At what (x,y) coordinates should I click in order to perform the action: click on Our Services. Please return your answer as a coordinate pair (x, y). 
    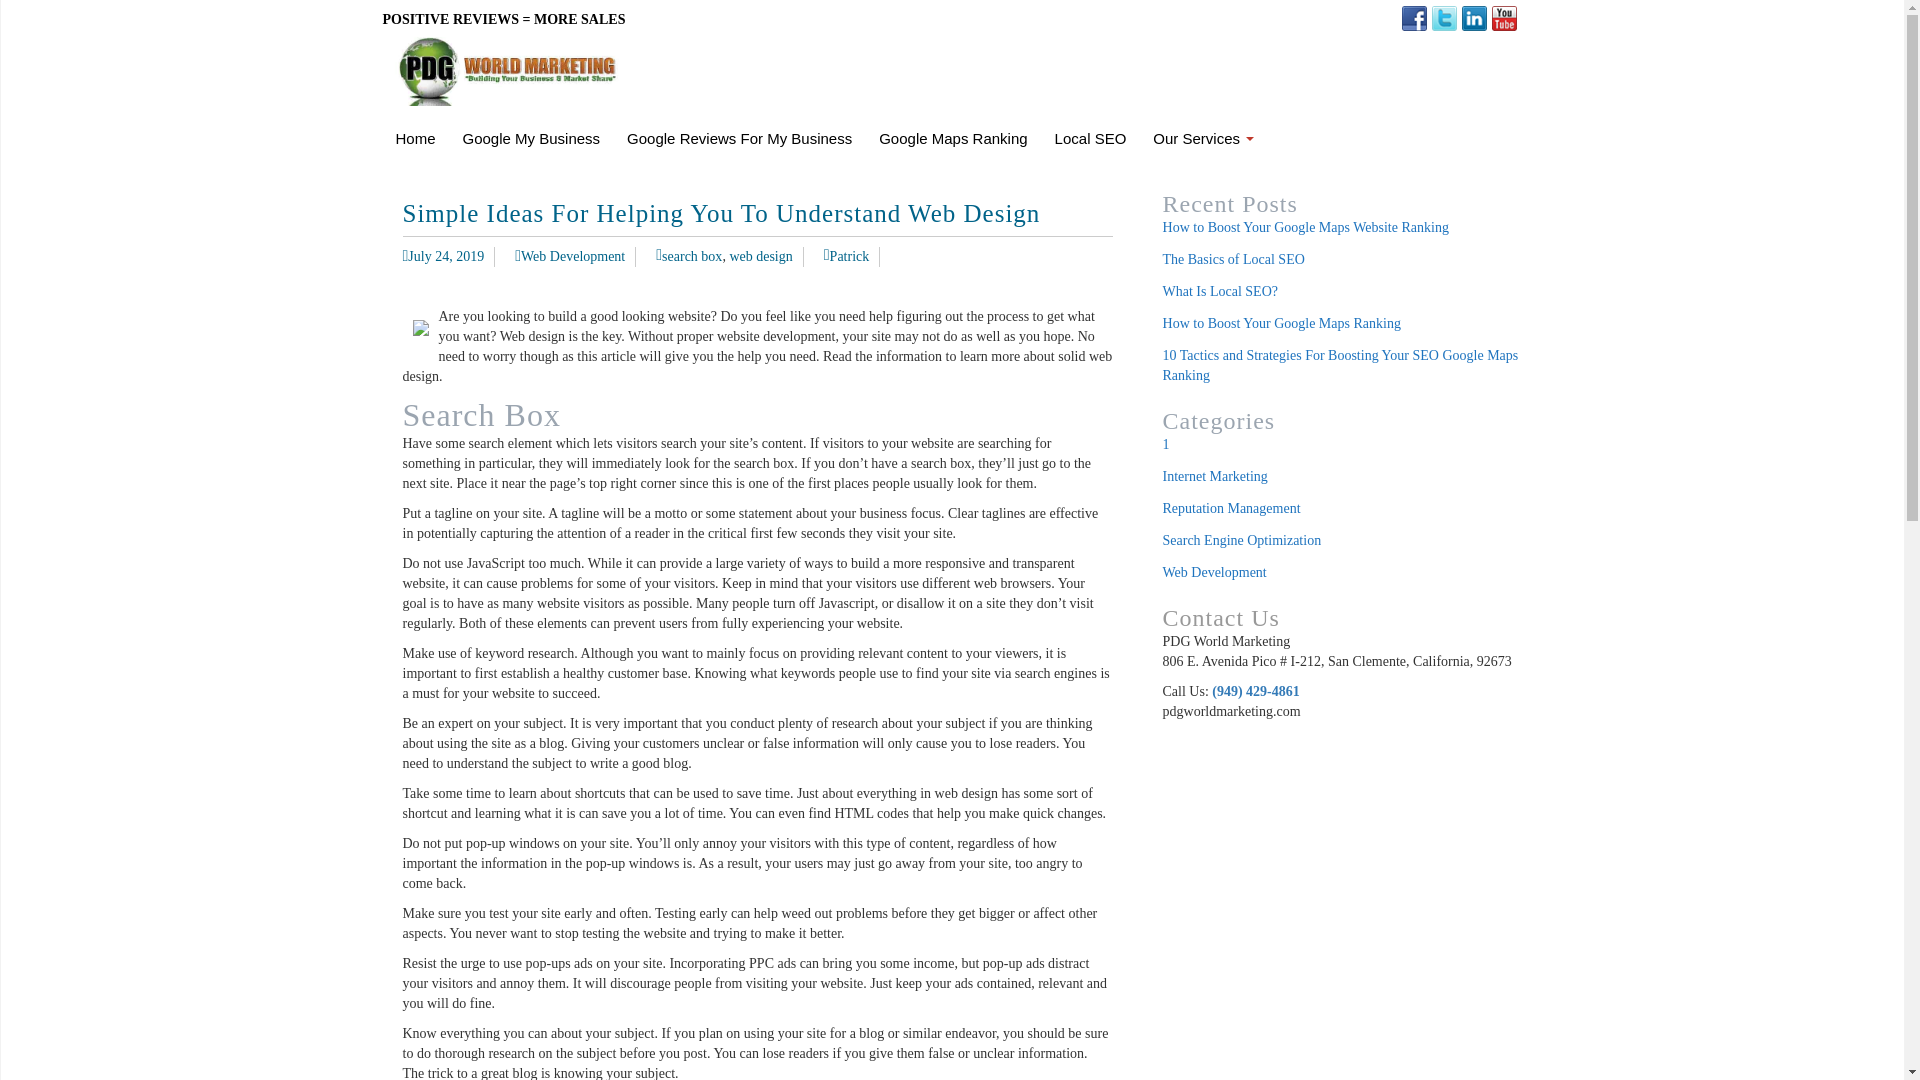
    Looking at the image, I should click on (1200, 138).